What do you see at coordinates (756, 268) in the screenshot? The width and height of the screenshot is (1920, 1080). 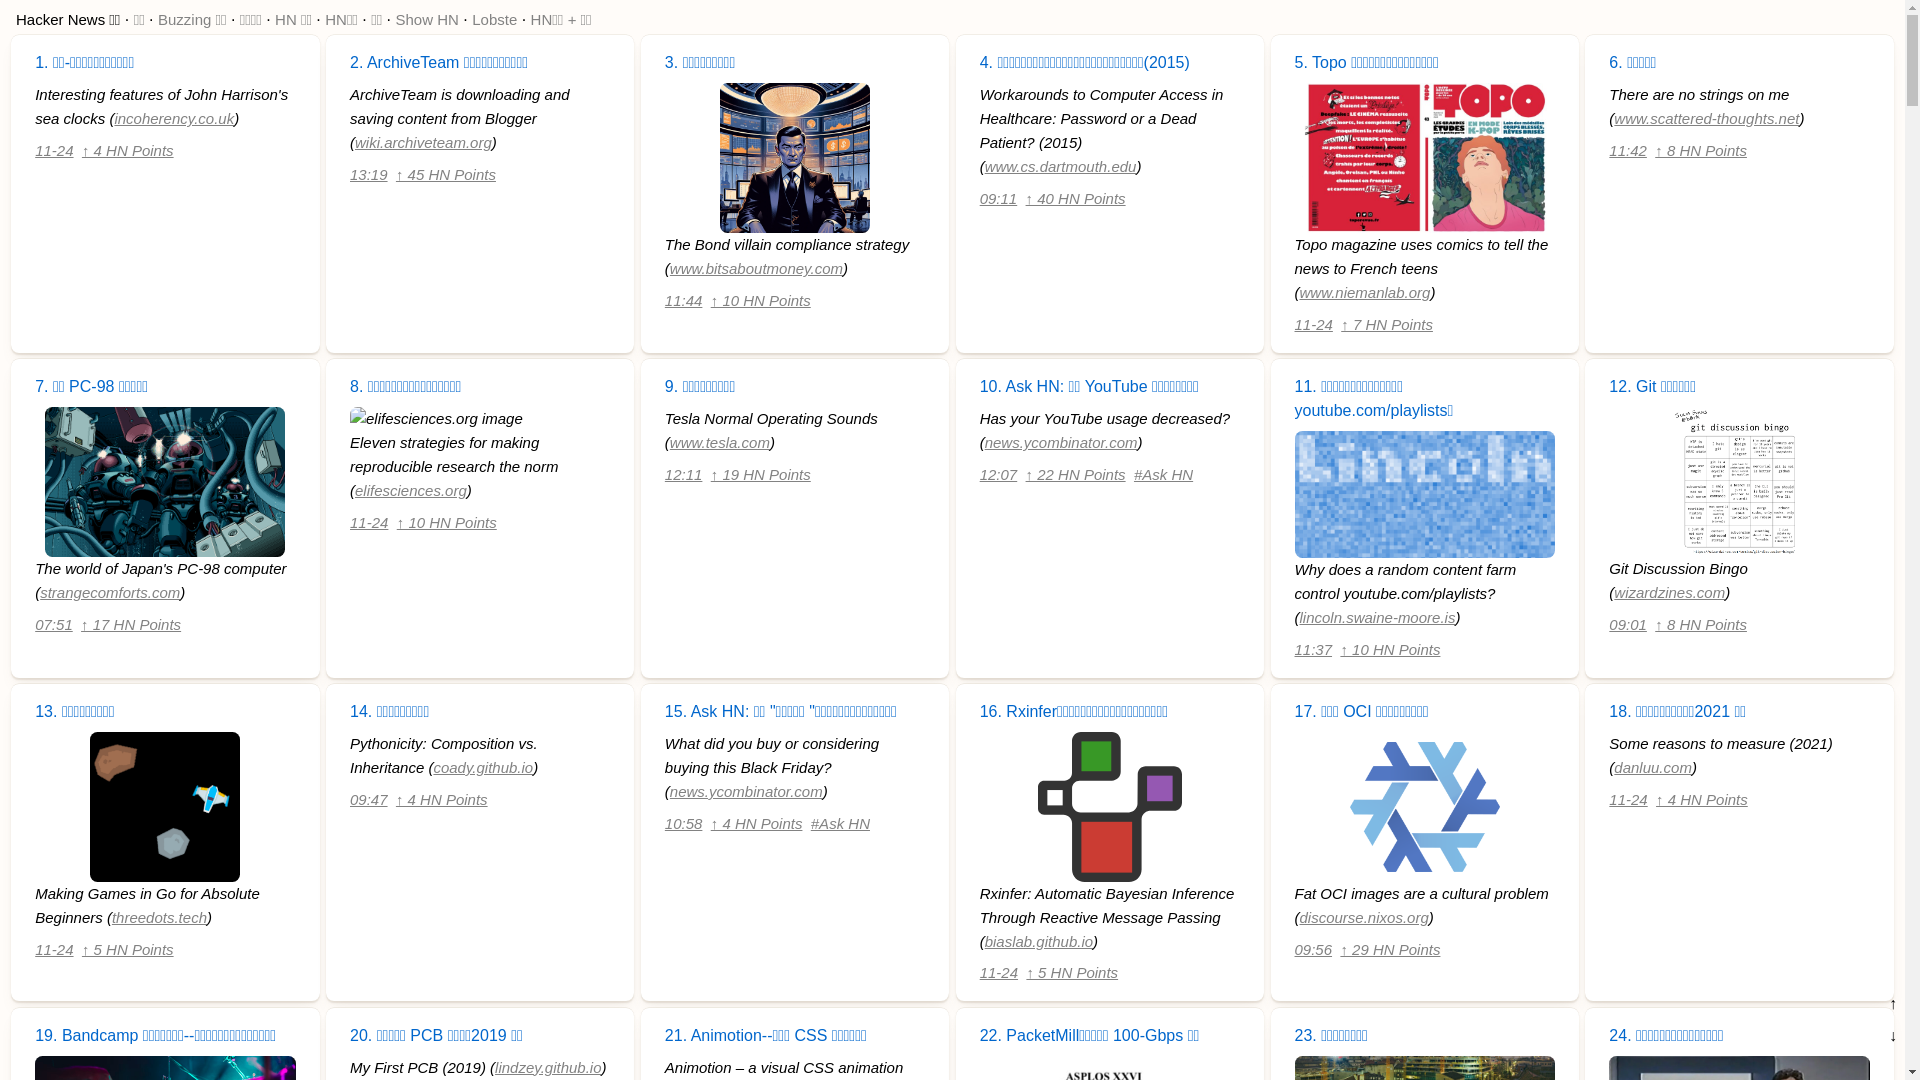 I see `www.bitsaboutmoney.com` at bounding box center [756, 268].